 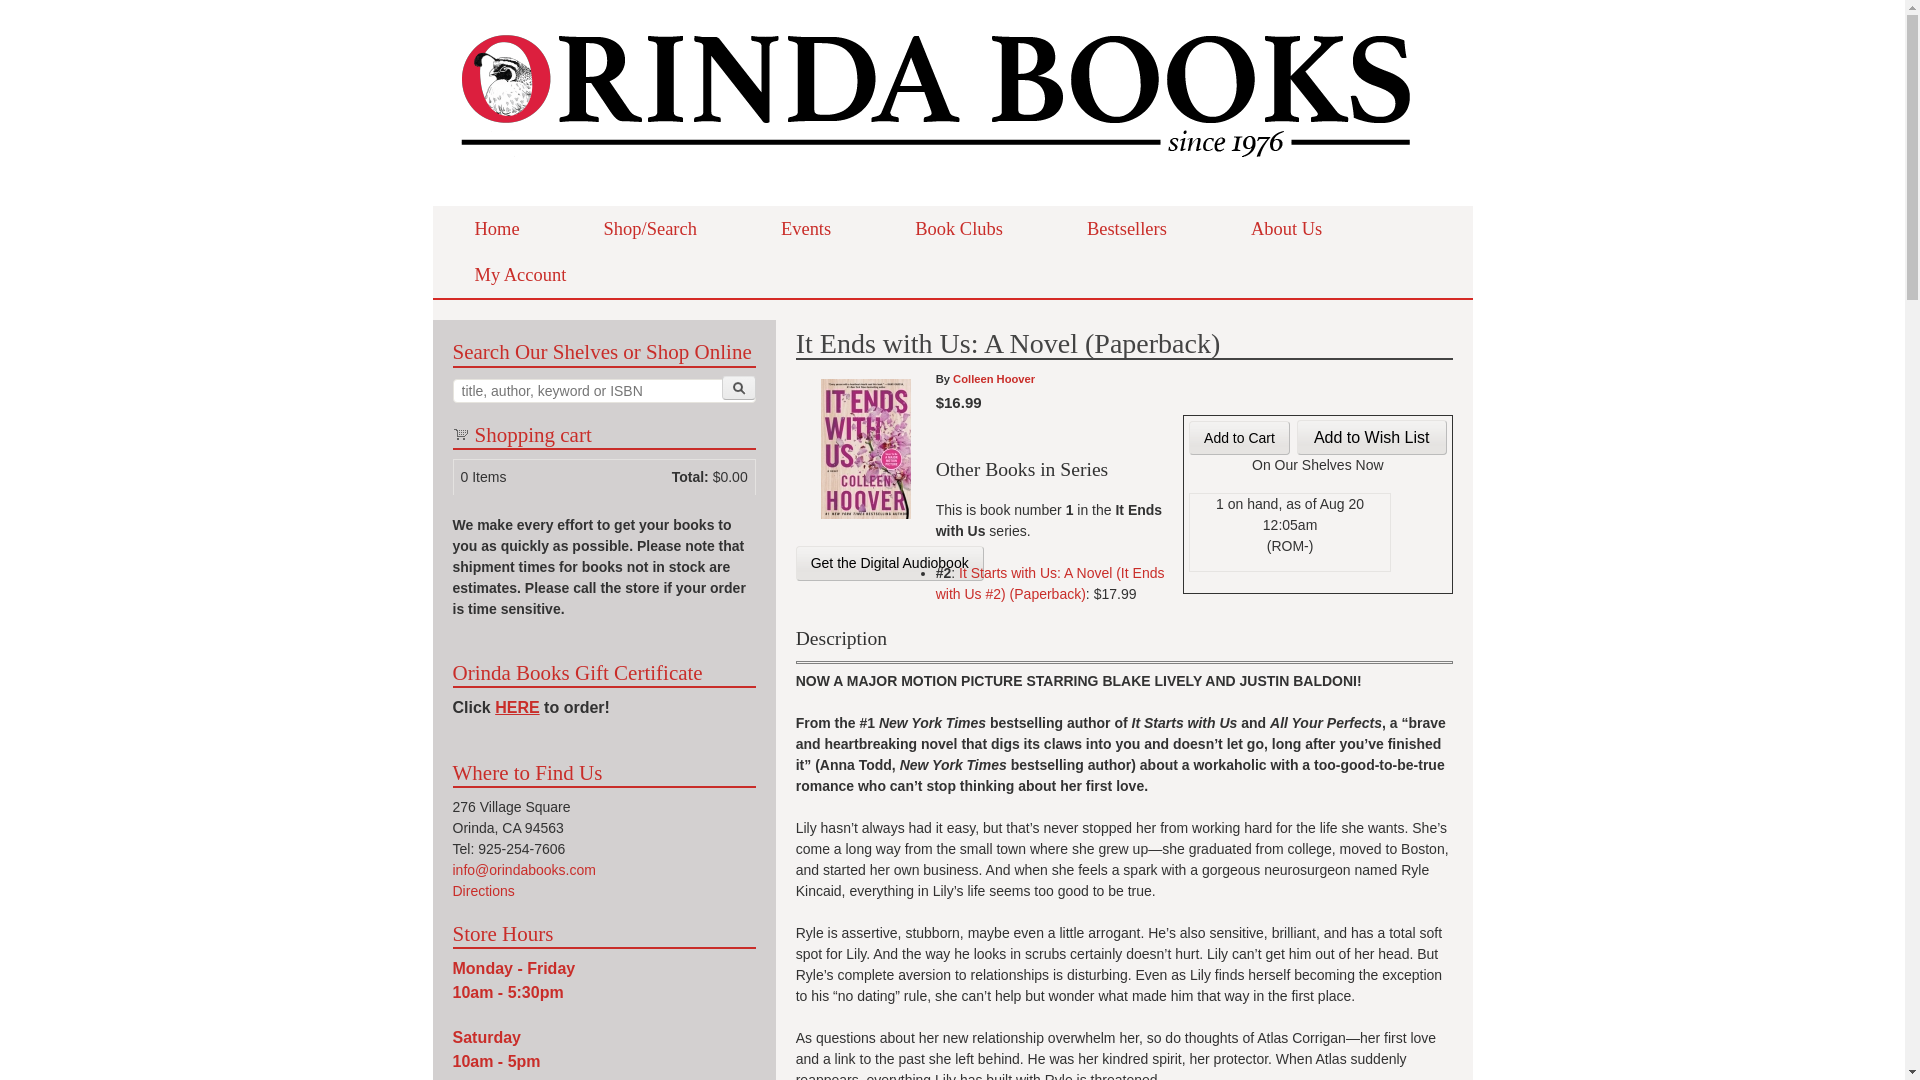 I want to click on Directions, so click(x=482, y=890).